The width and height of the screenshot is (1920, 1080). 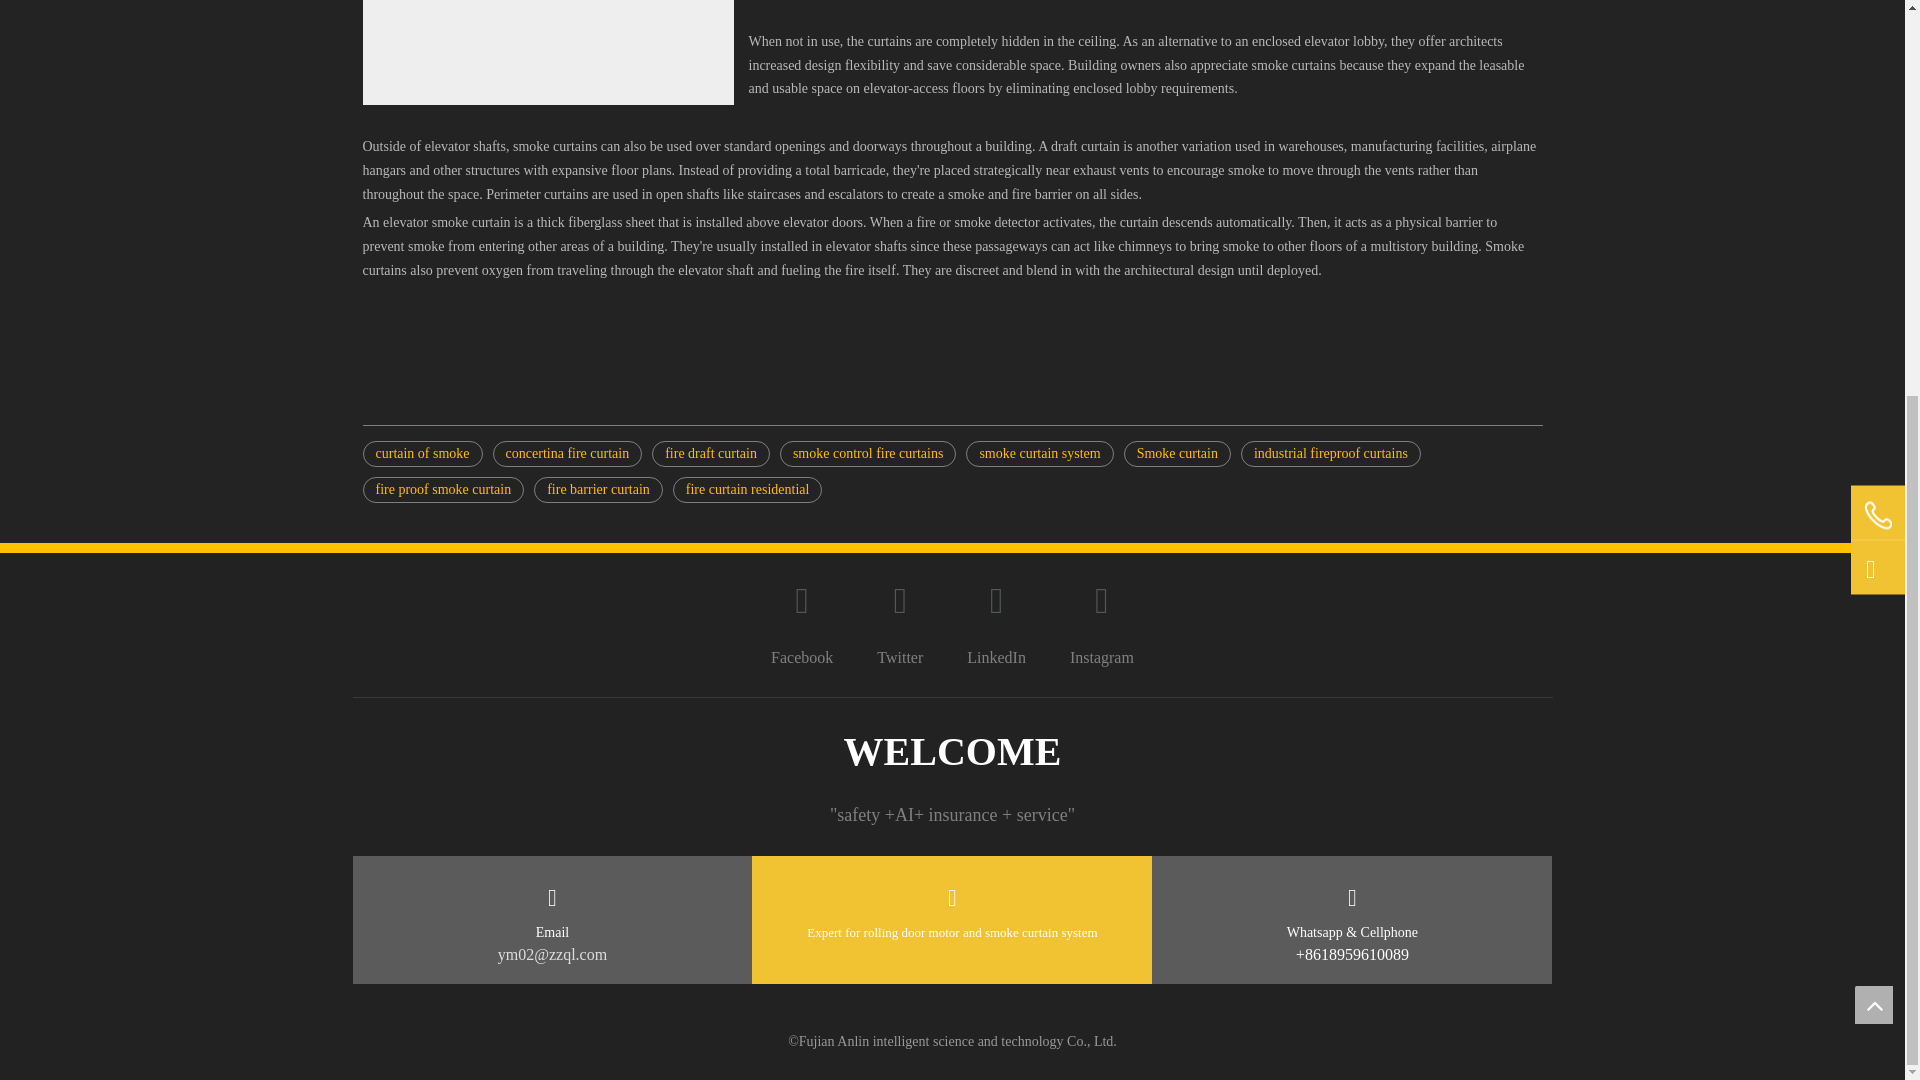 I want to click on smoke curtain system, so click(x=1039, y=453).